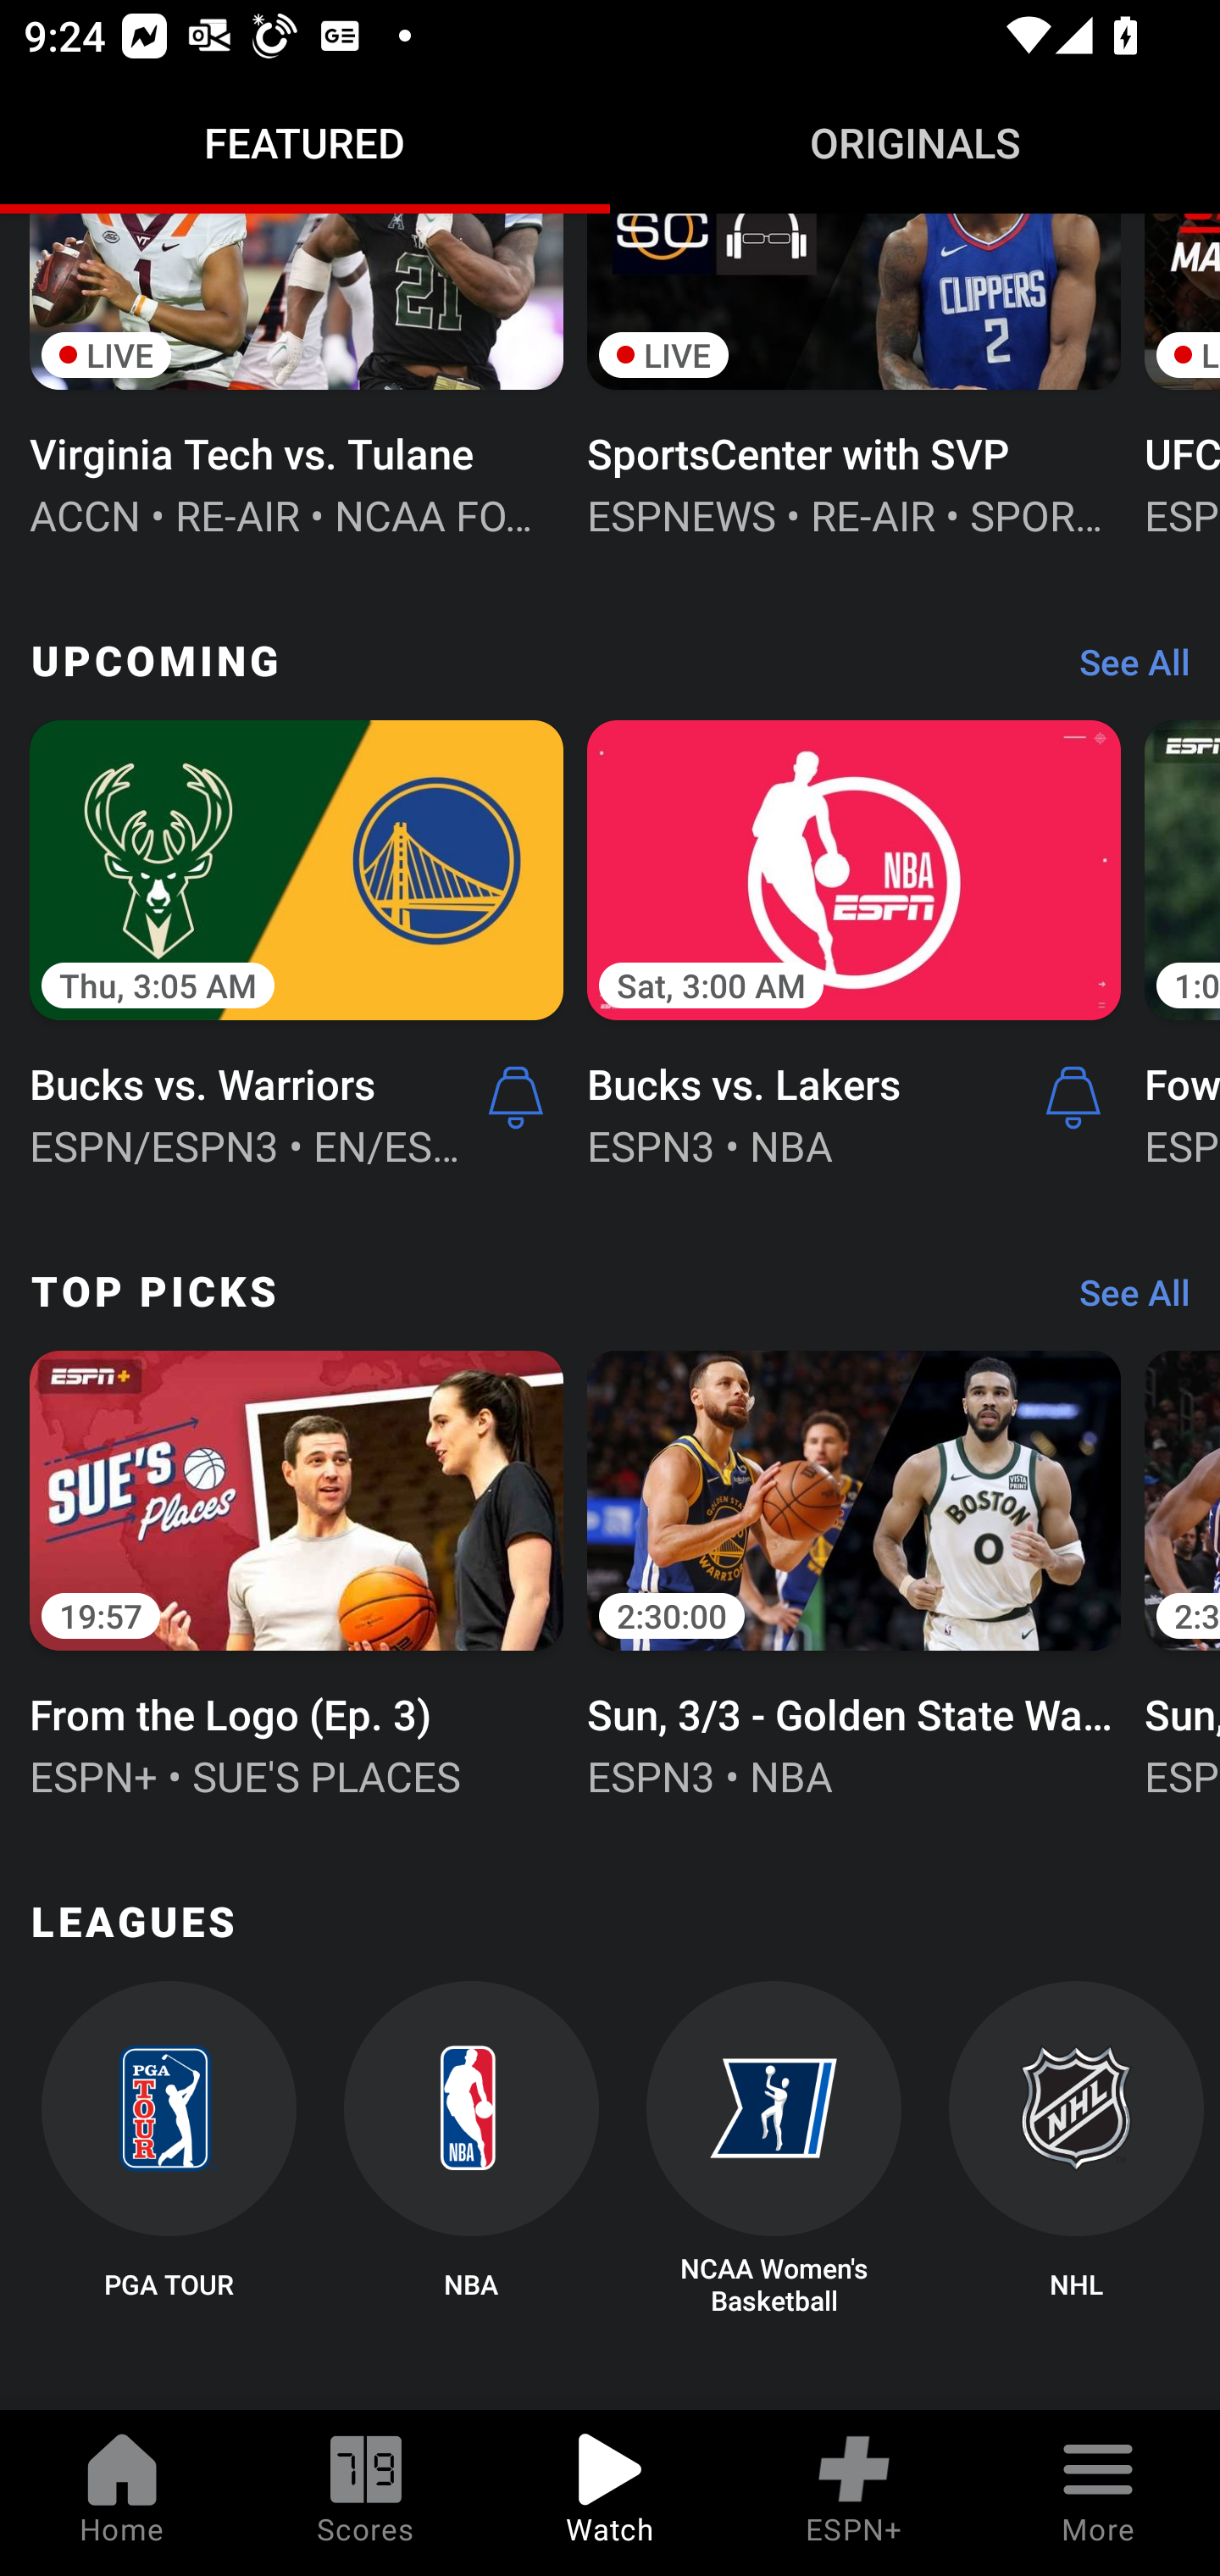 This screenshot has width=1220, height=2576. I want to click on Originals ORIGINALS, so click(915, 142).